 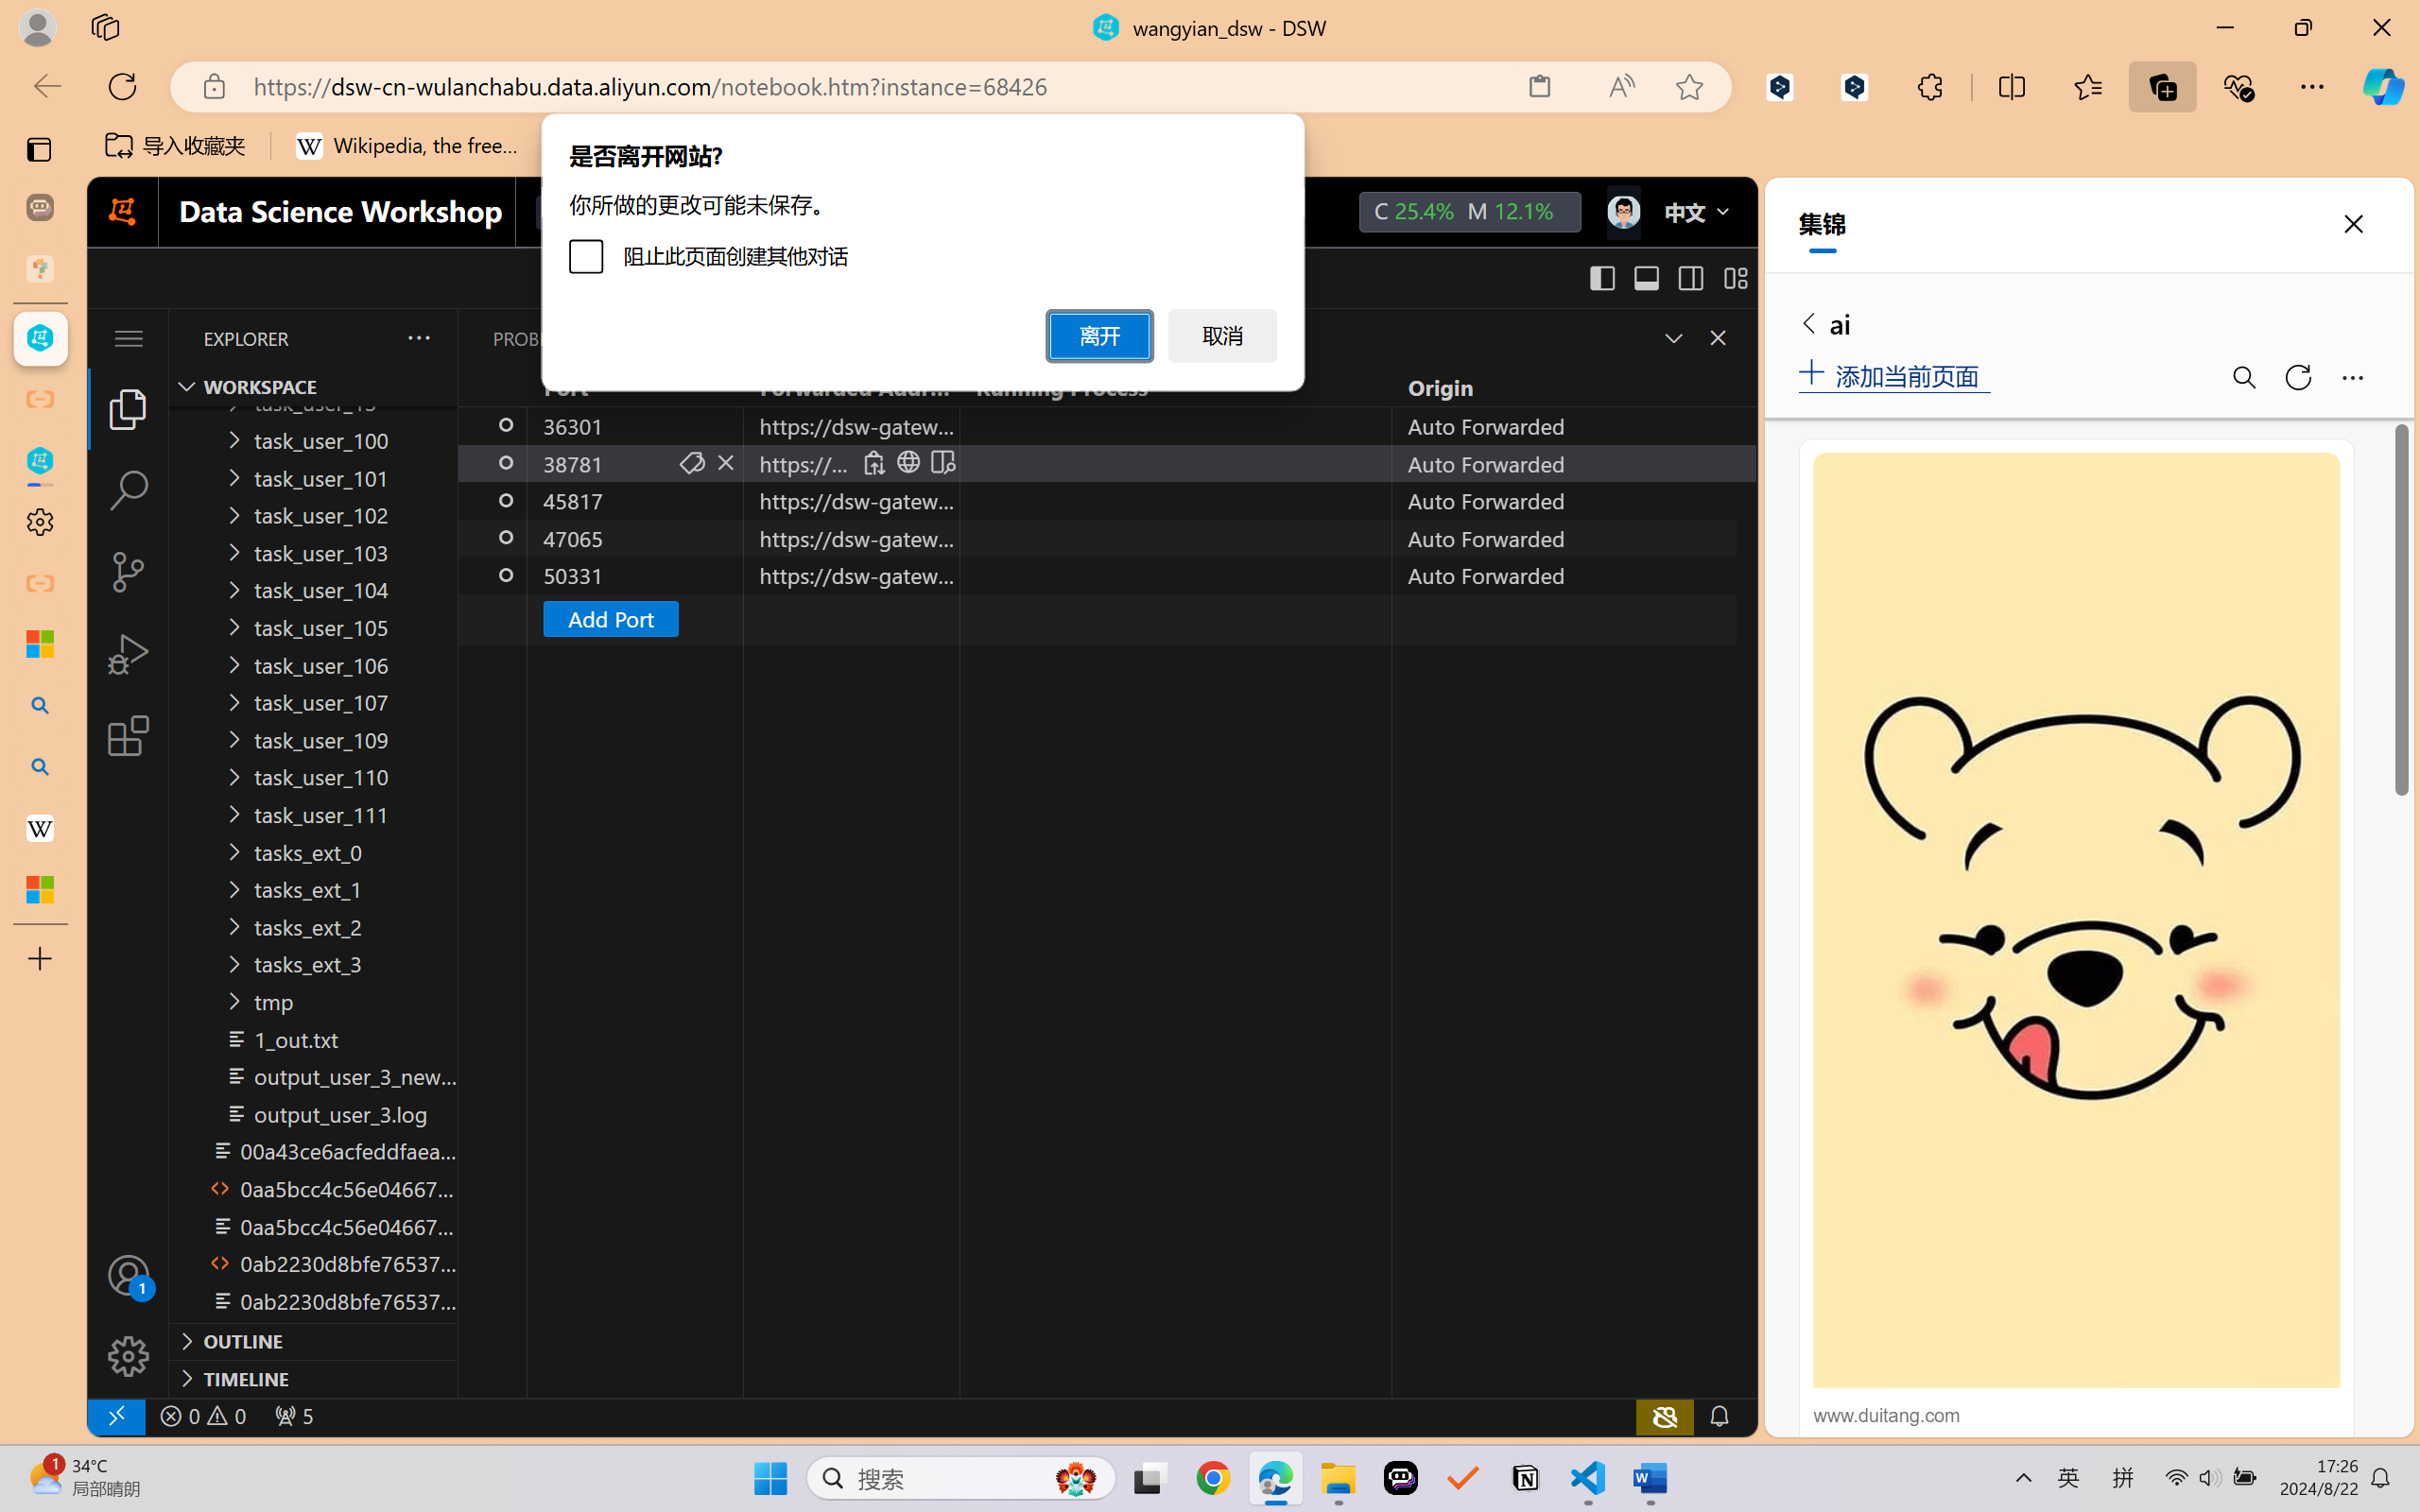 I want to click on Explorer (Ctrl+Shift+E), so click(x=129, y=408).